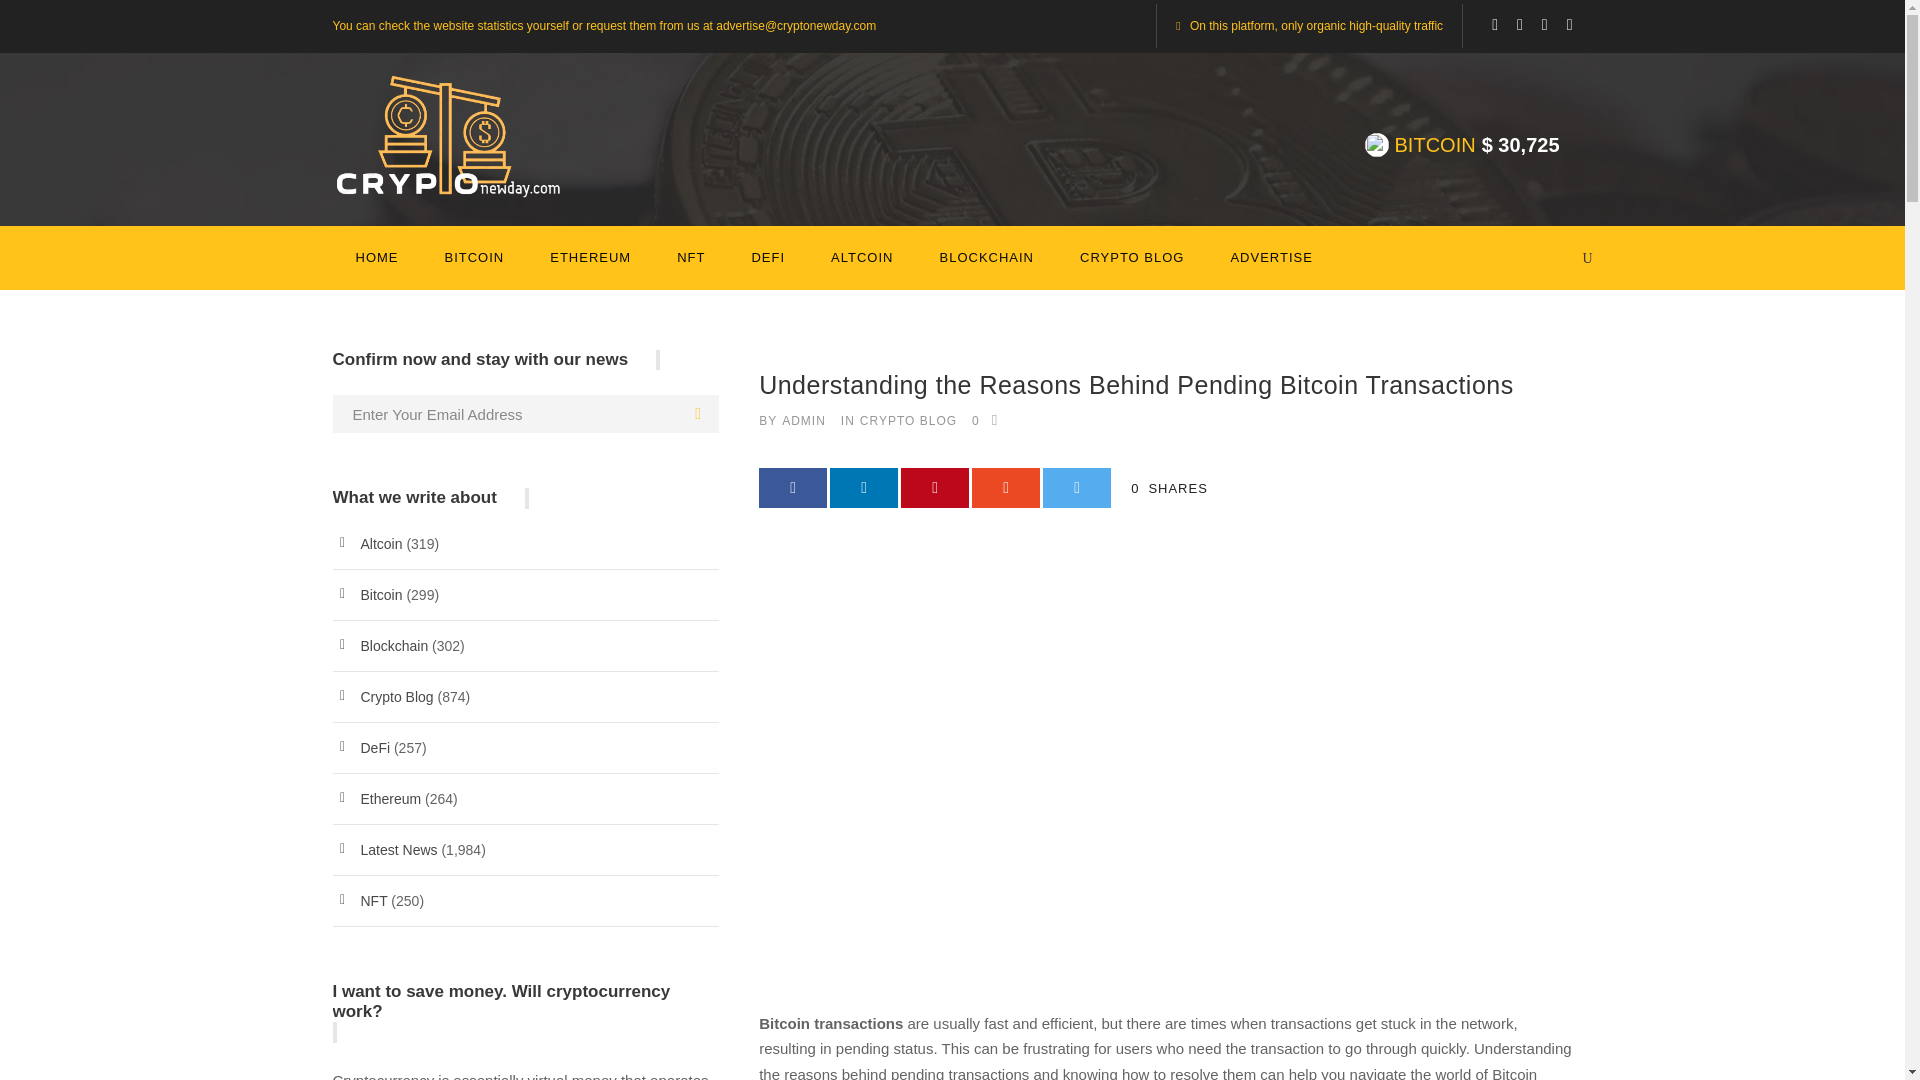 This screenshot has height=1080, width=1920. I want to click on ALTCOIN, so click(862, 268).